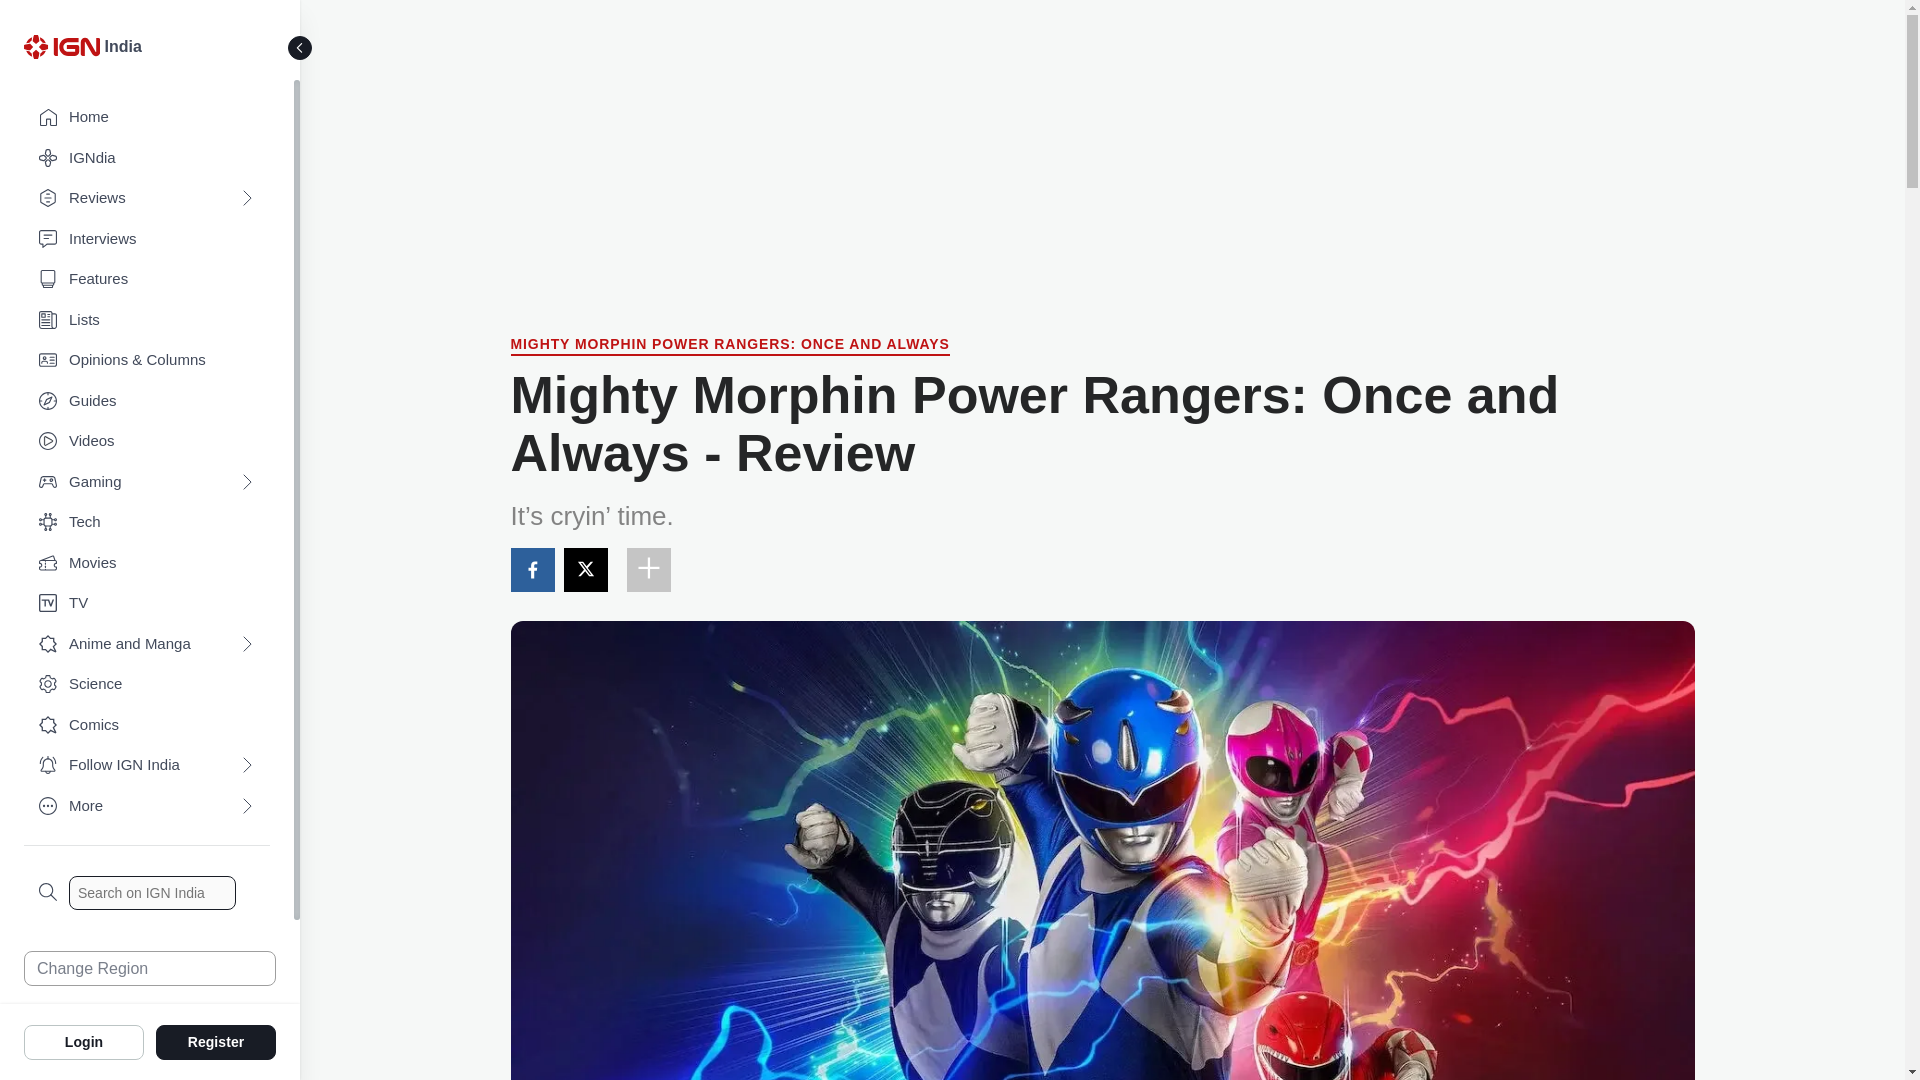 Image resolution: width=1920 pixels, height=1080 pixels. Describe the element at coordinates (146, 240) in the screenshot. I see `Interviews` at that location.